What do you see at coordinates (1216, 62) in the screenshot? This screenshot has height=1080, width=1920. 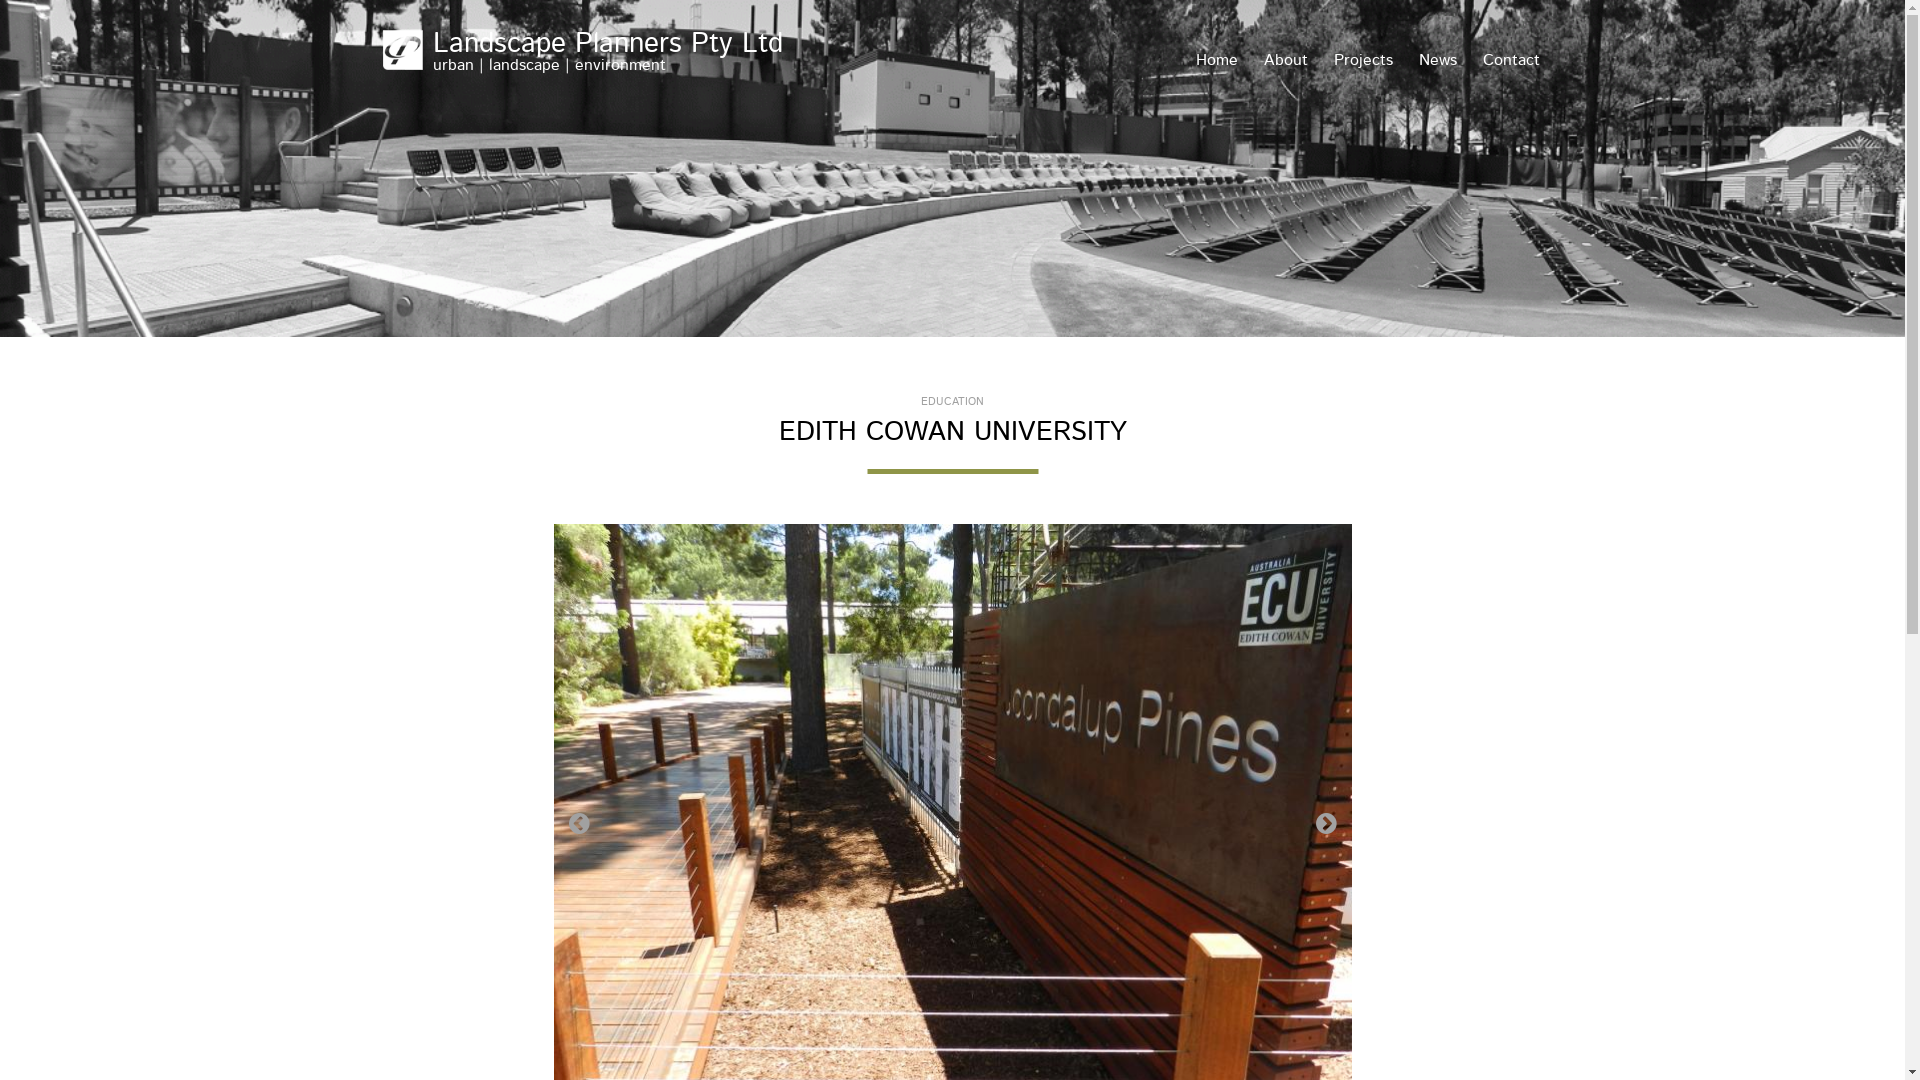 I see `Home` at bounding box center [1216, 62].